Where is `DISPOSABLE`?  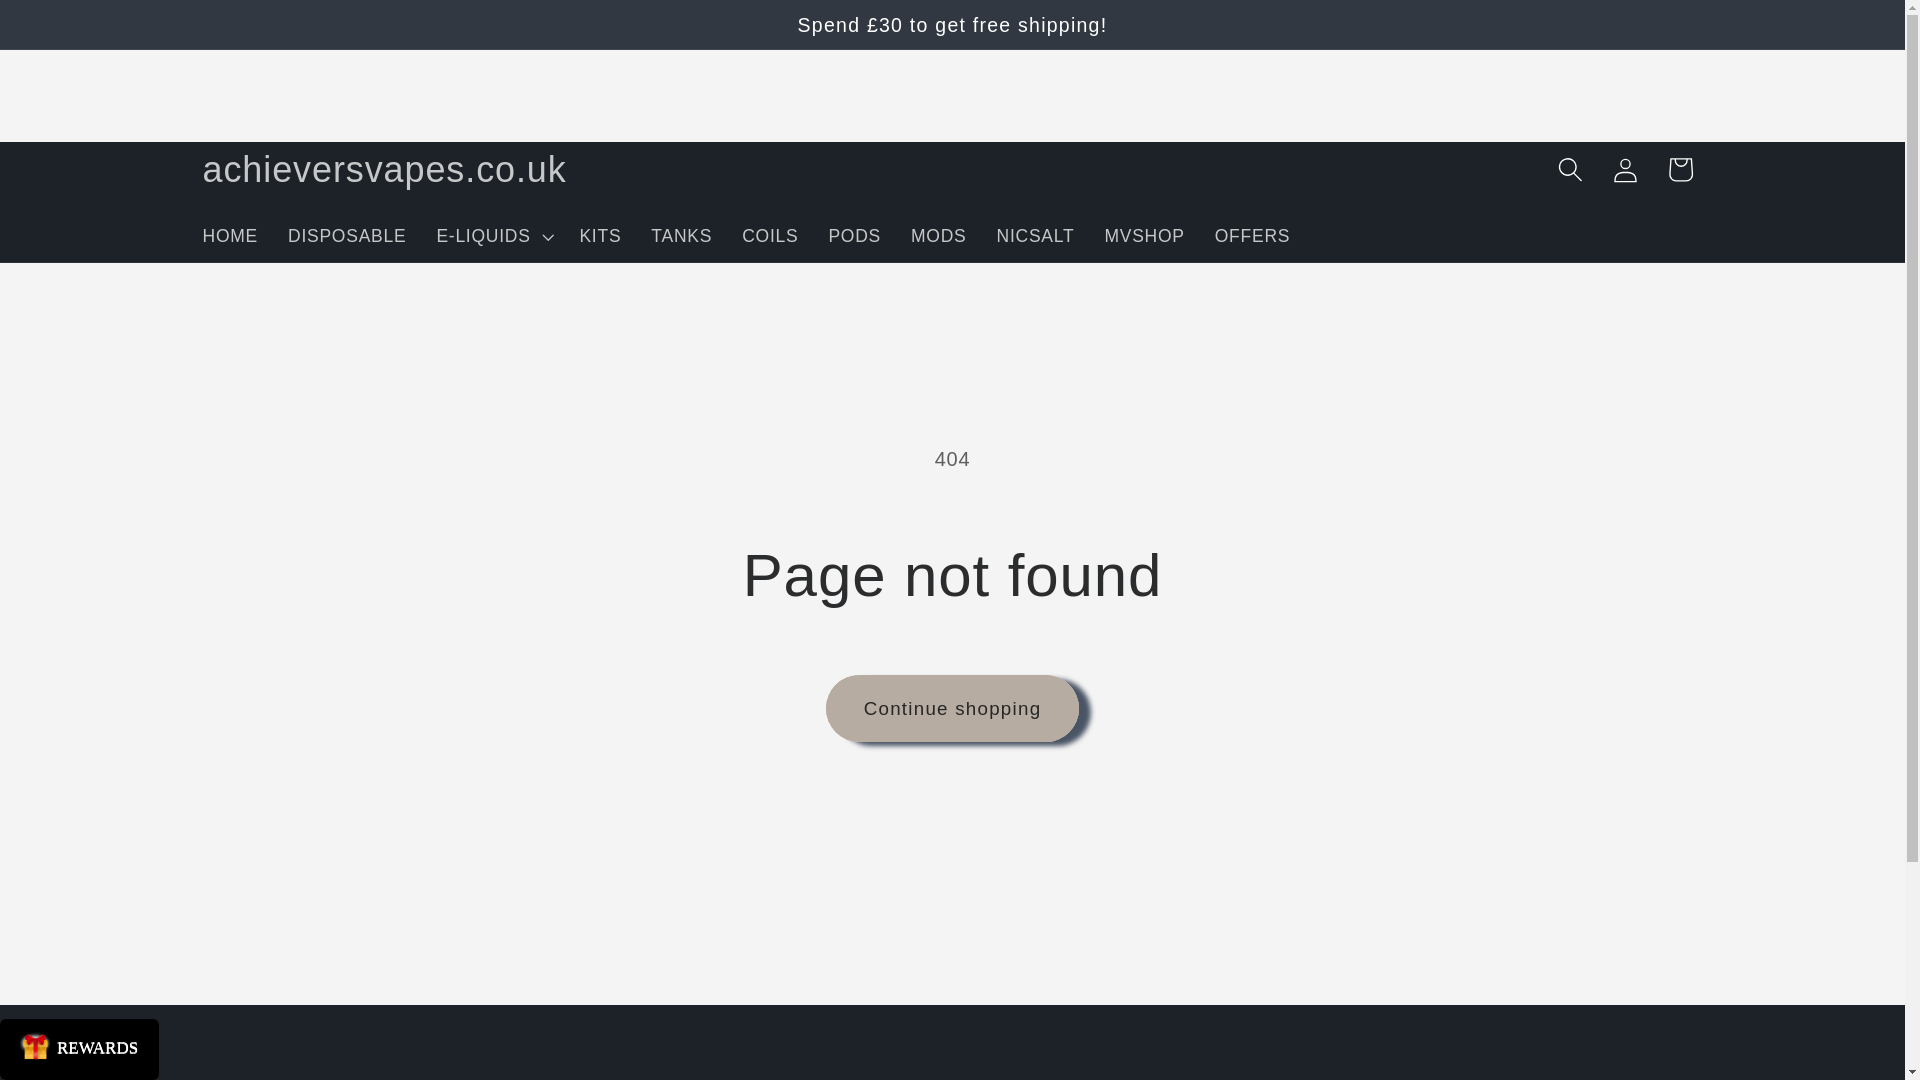 DISPOSABLE is located at coordinates (346, 236).